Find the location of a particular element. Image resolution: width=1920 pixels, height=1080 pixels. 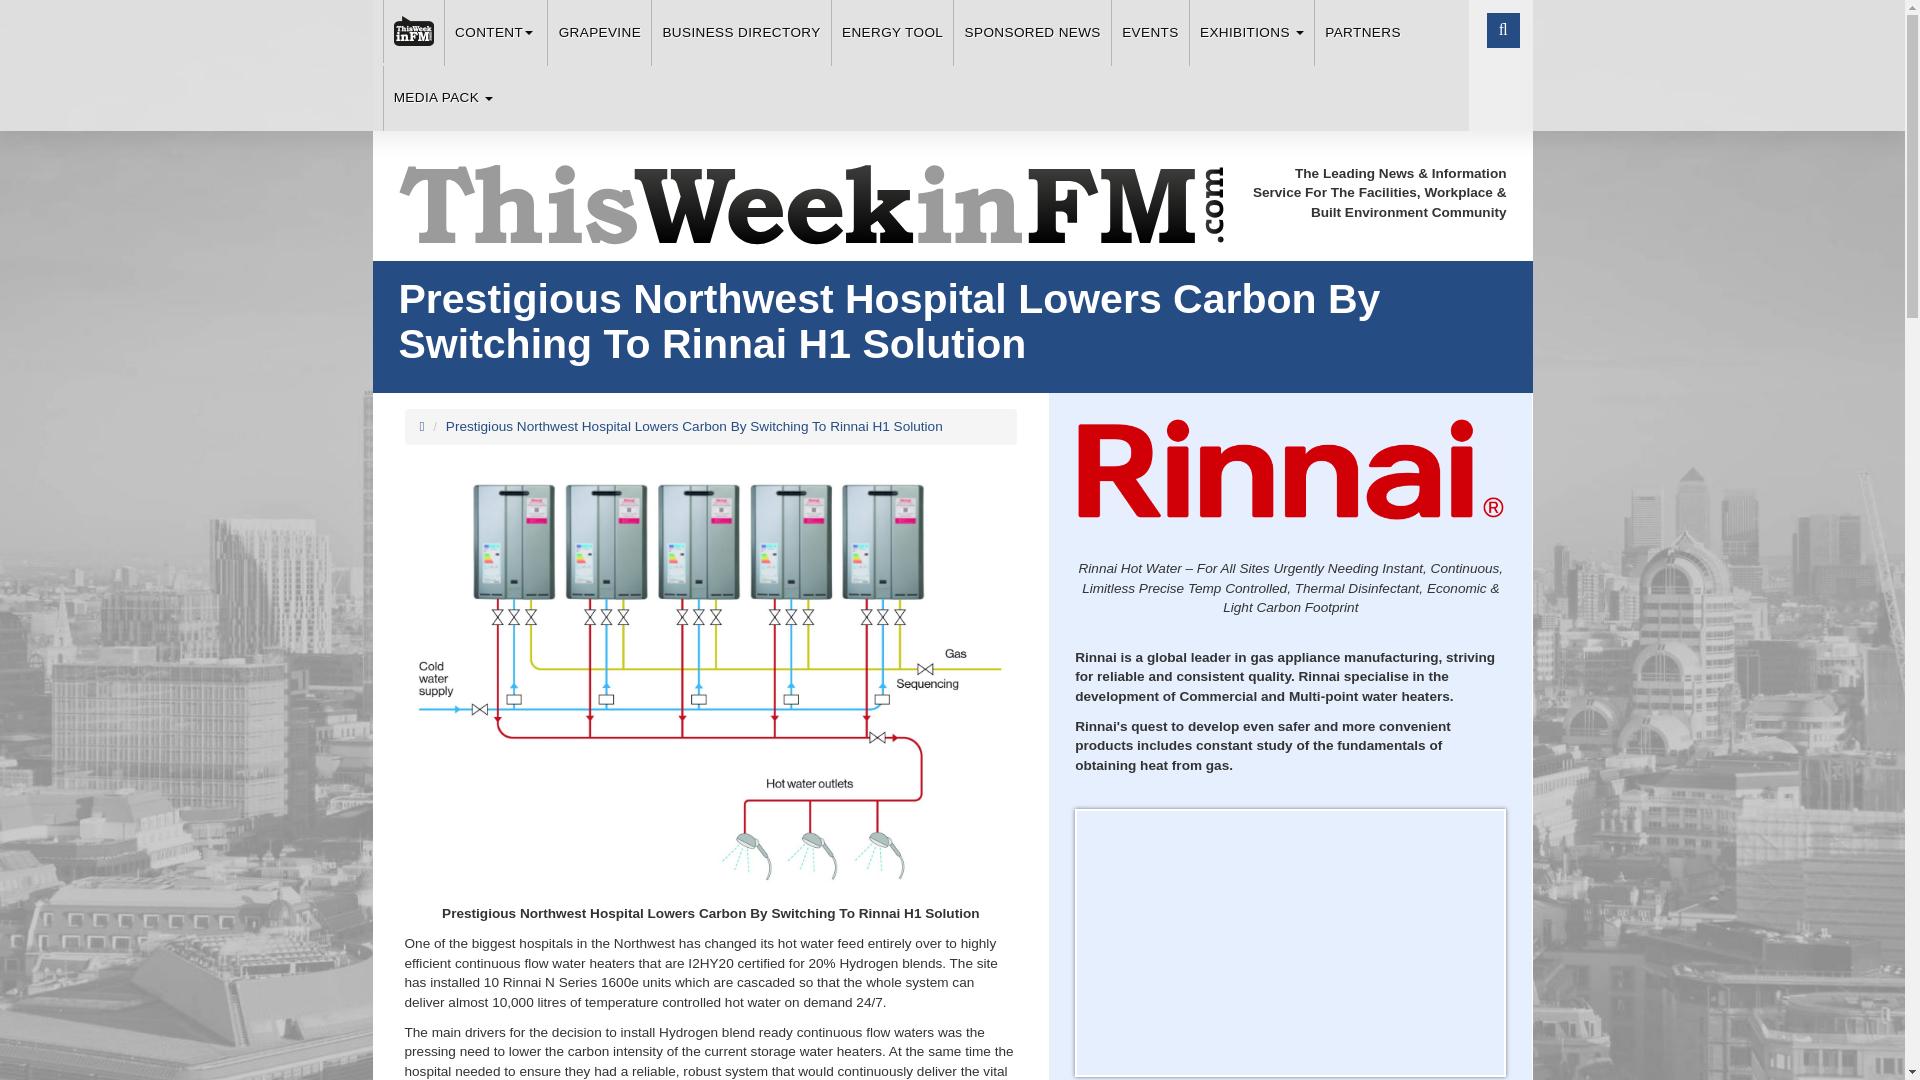

SPONSORED NEWS is located at coordinates (1032, 32).